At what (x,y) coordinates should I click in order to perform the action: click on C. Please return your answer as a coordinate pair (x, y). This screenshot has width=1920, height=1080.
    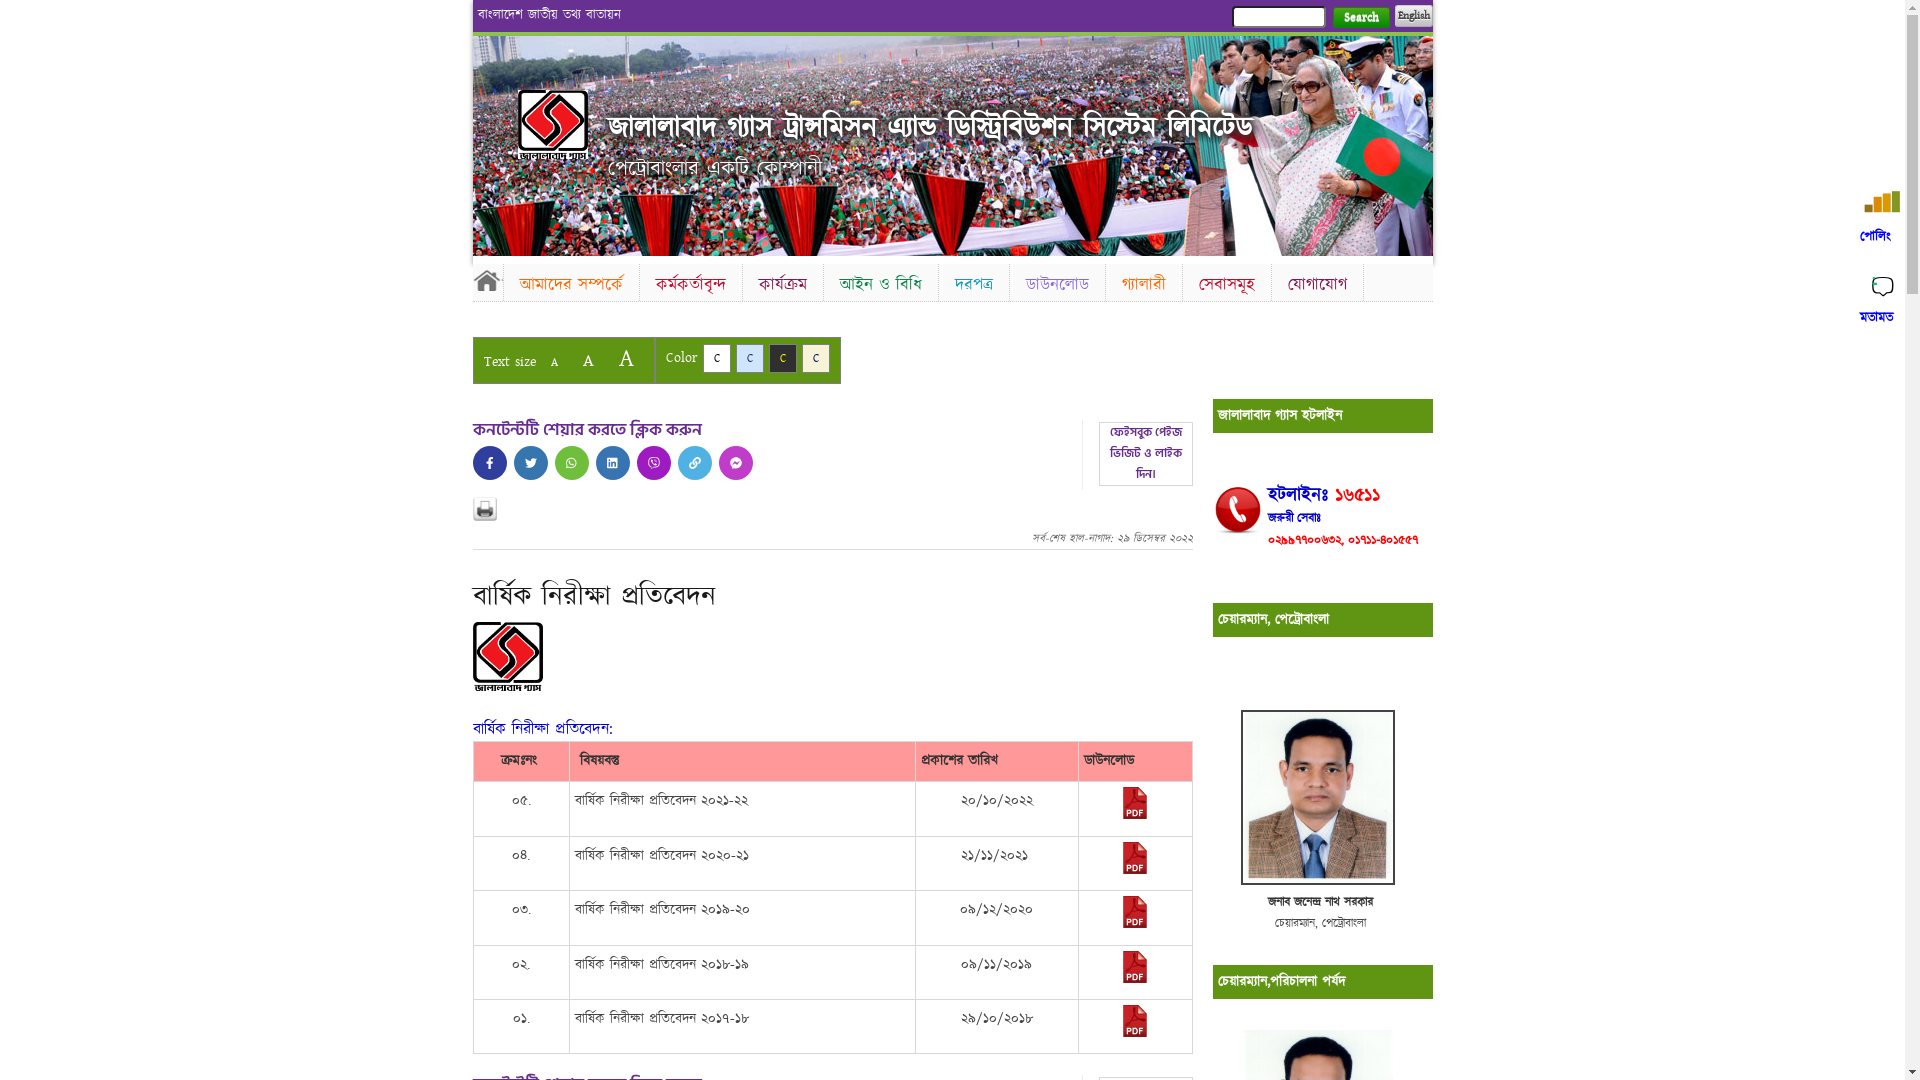
    Looking at the image, I should click on (816, 358).